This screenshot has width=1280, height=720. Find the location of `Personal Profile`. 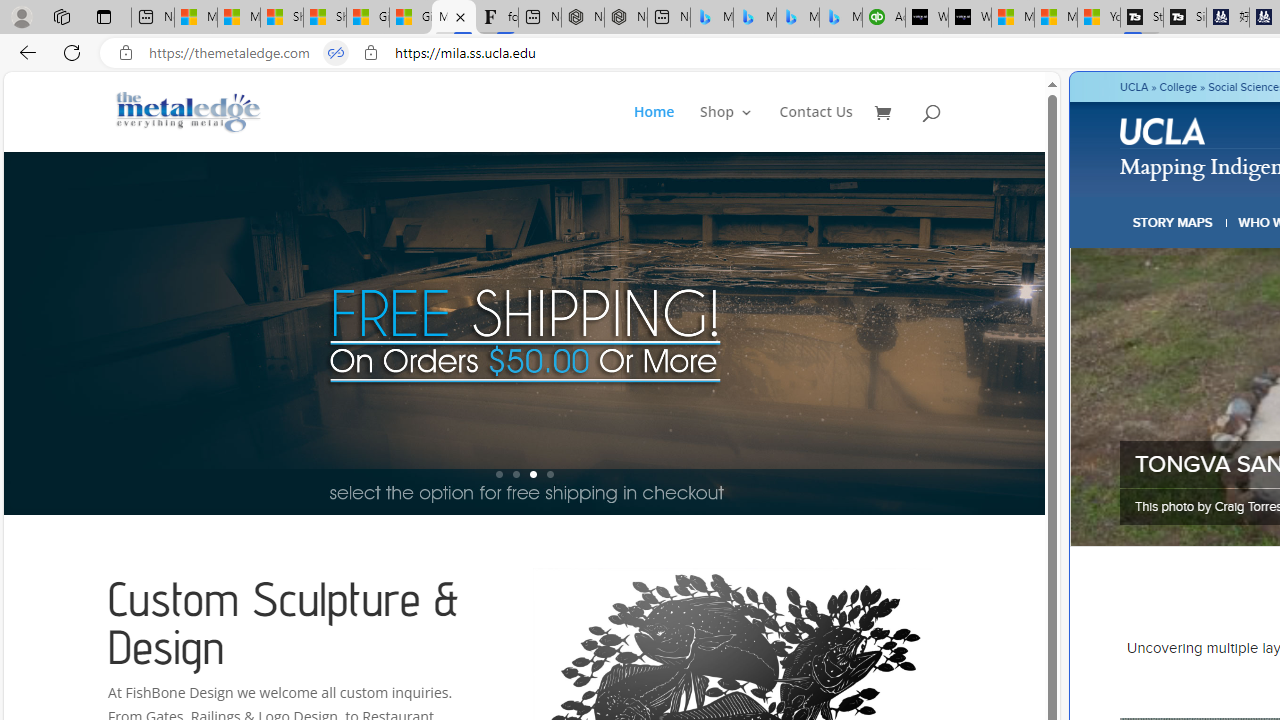

Personal Profile is located at coordinates (21, 16).